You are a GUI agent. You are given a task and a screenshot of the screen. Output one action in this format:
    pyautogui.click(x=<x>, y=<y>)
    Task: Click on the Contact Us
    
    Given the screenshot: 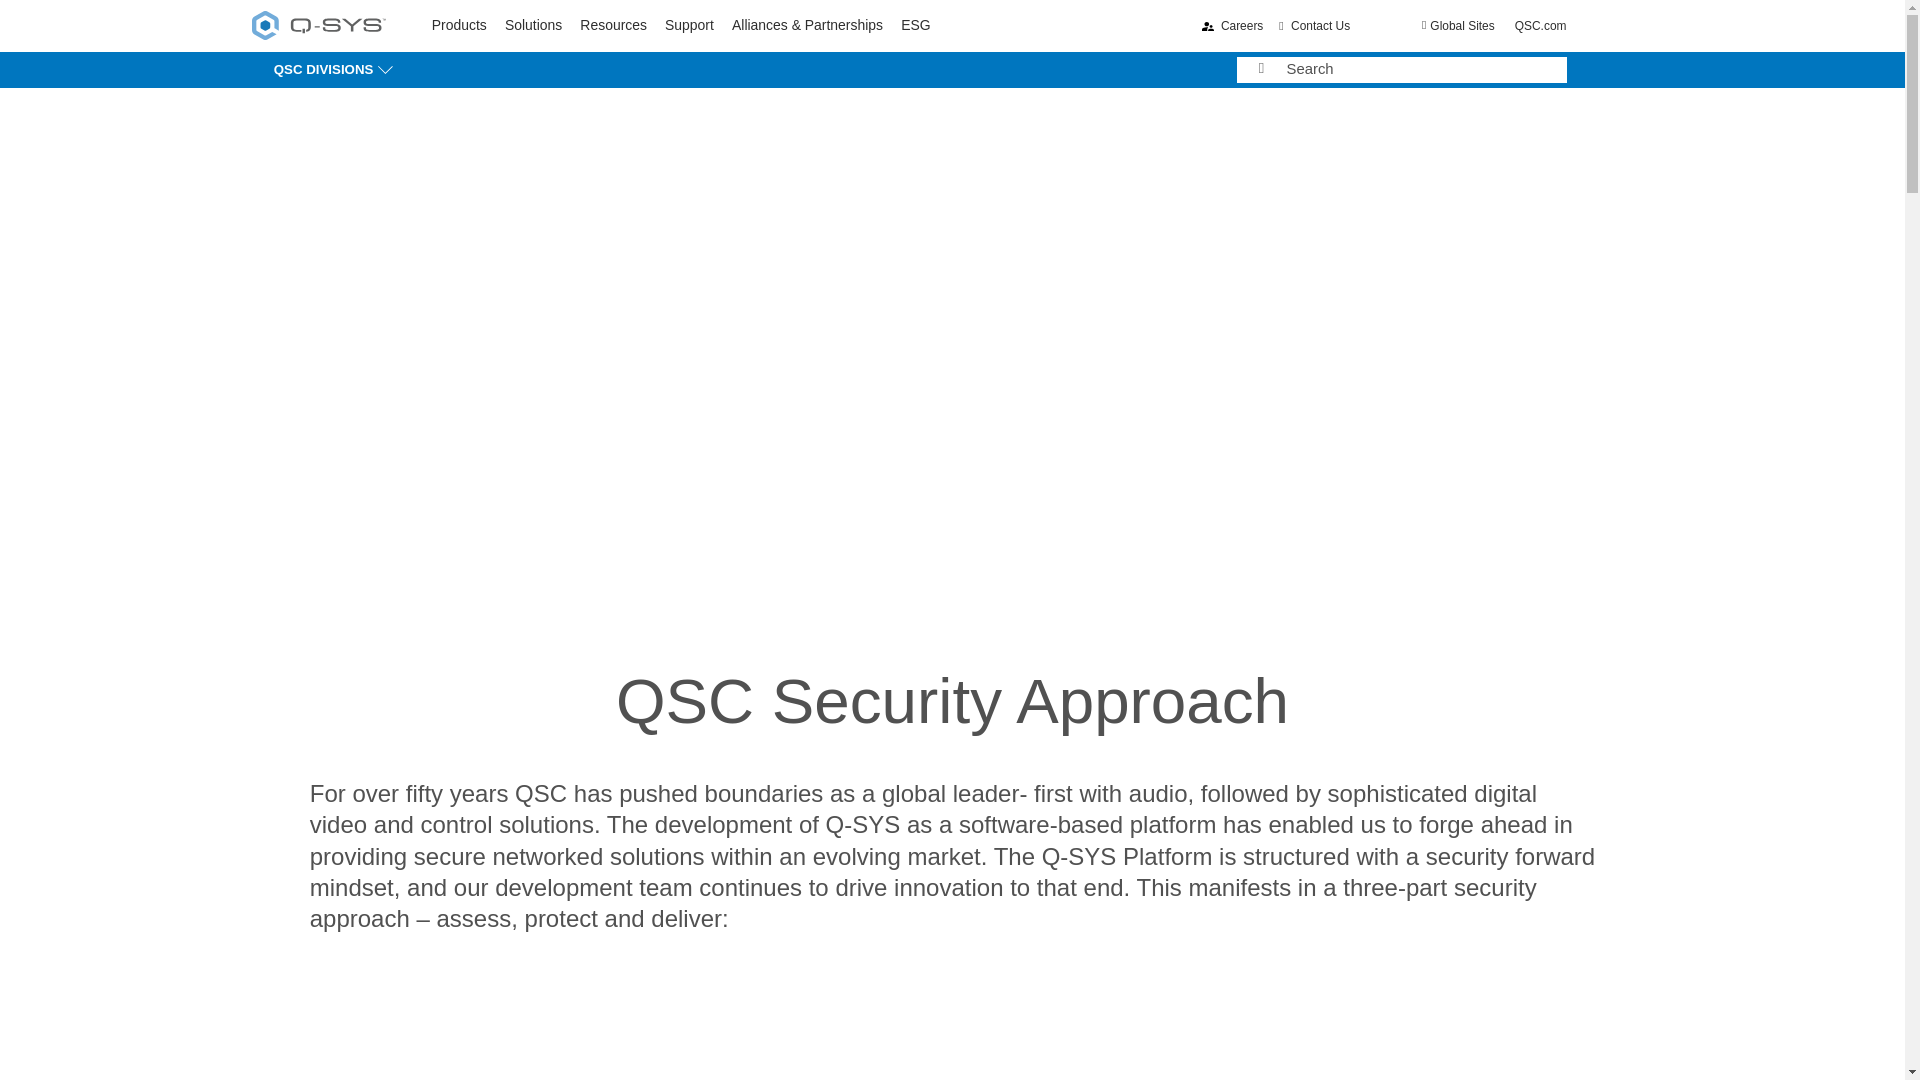 What is the action you would take?
    pyautogui.click(x=1314, y=26)
    